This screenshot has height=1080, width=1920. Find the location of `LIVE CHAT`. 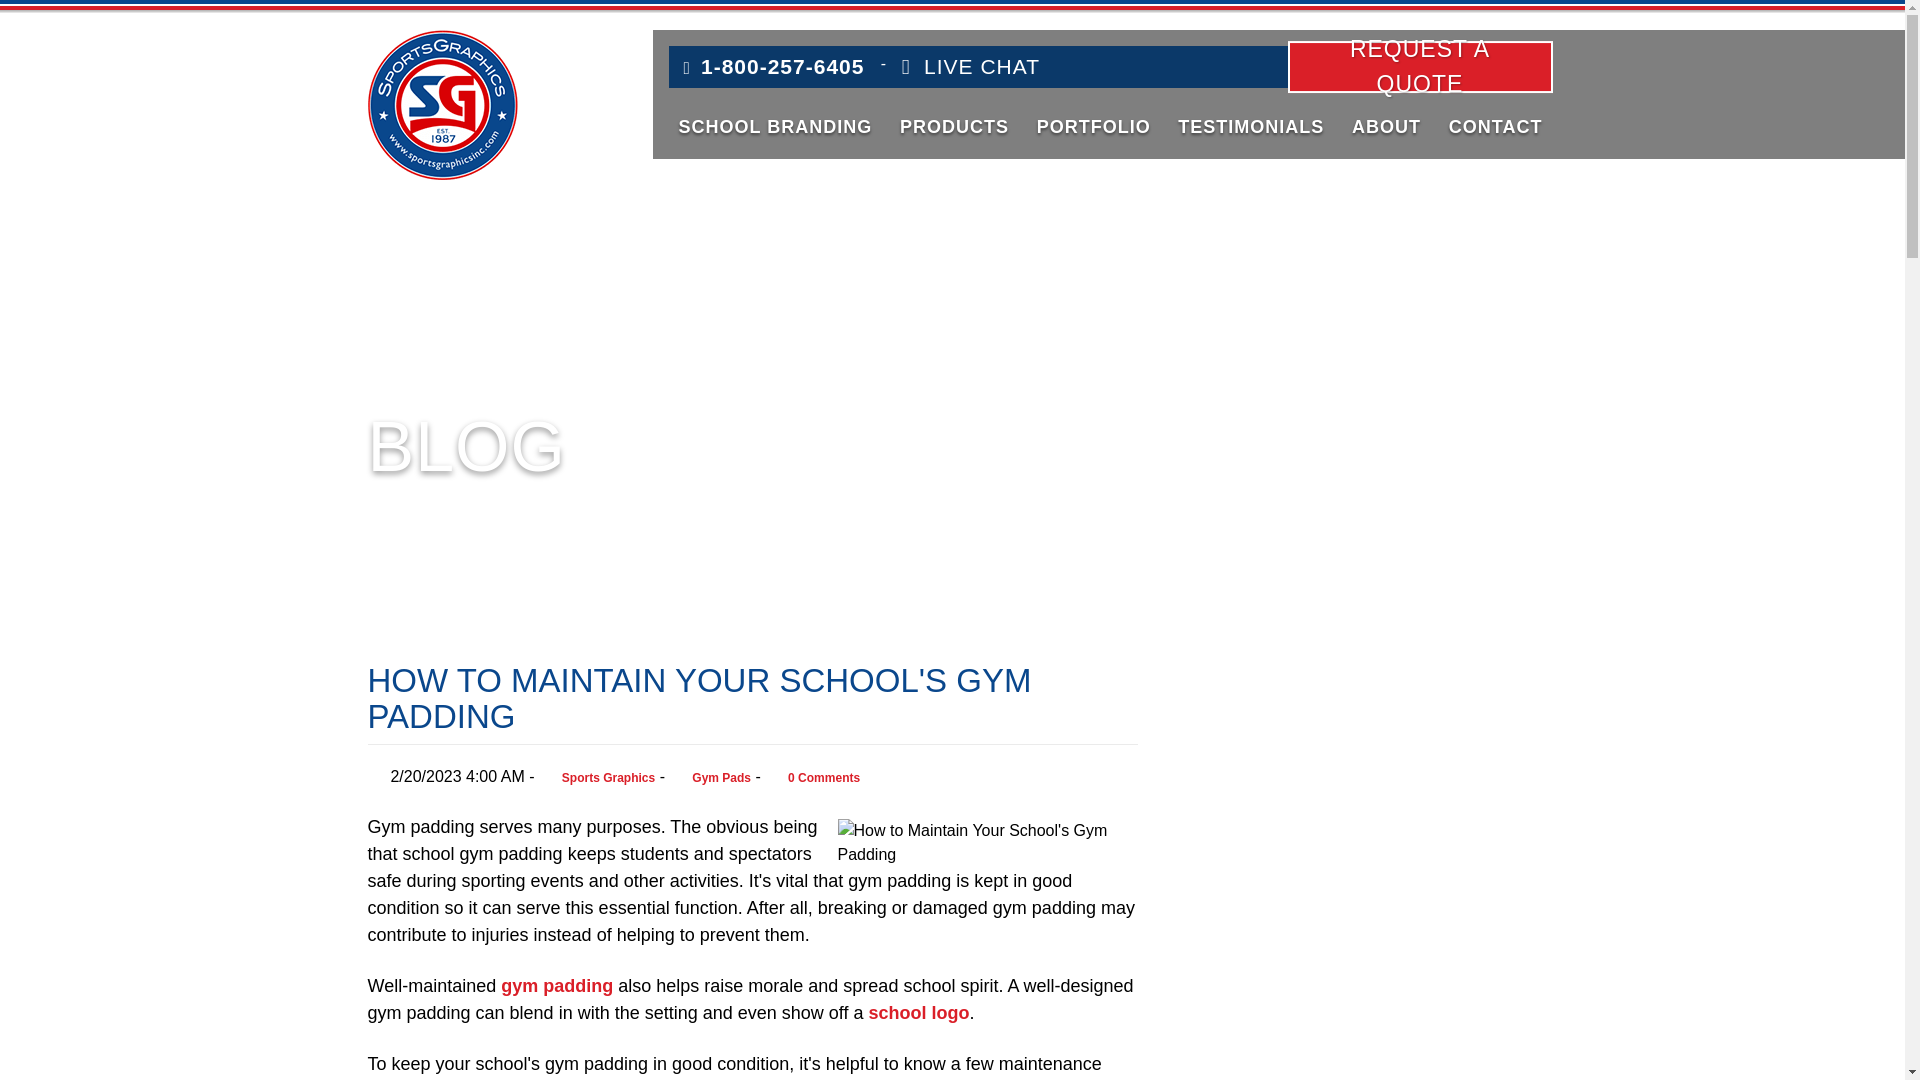

LIVE CHAT is located at coordinates (971, 66).